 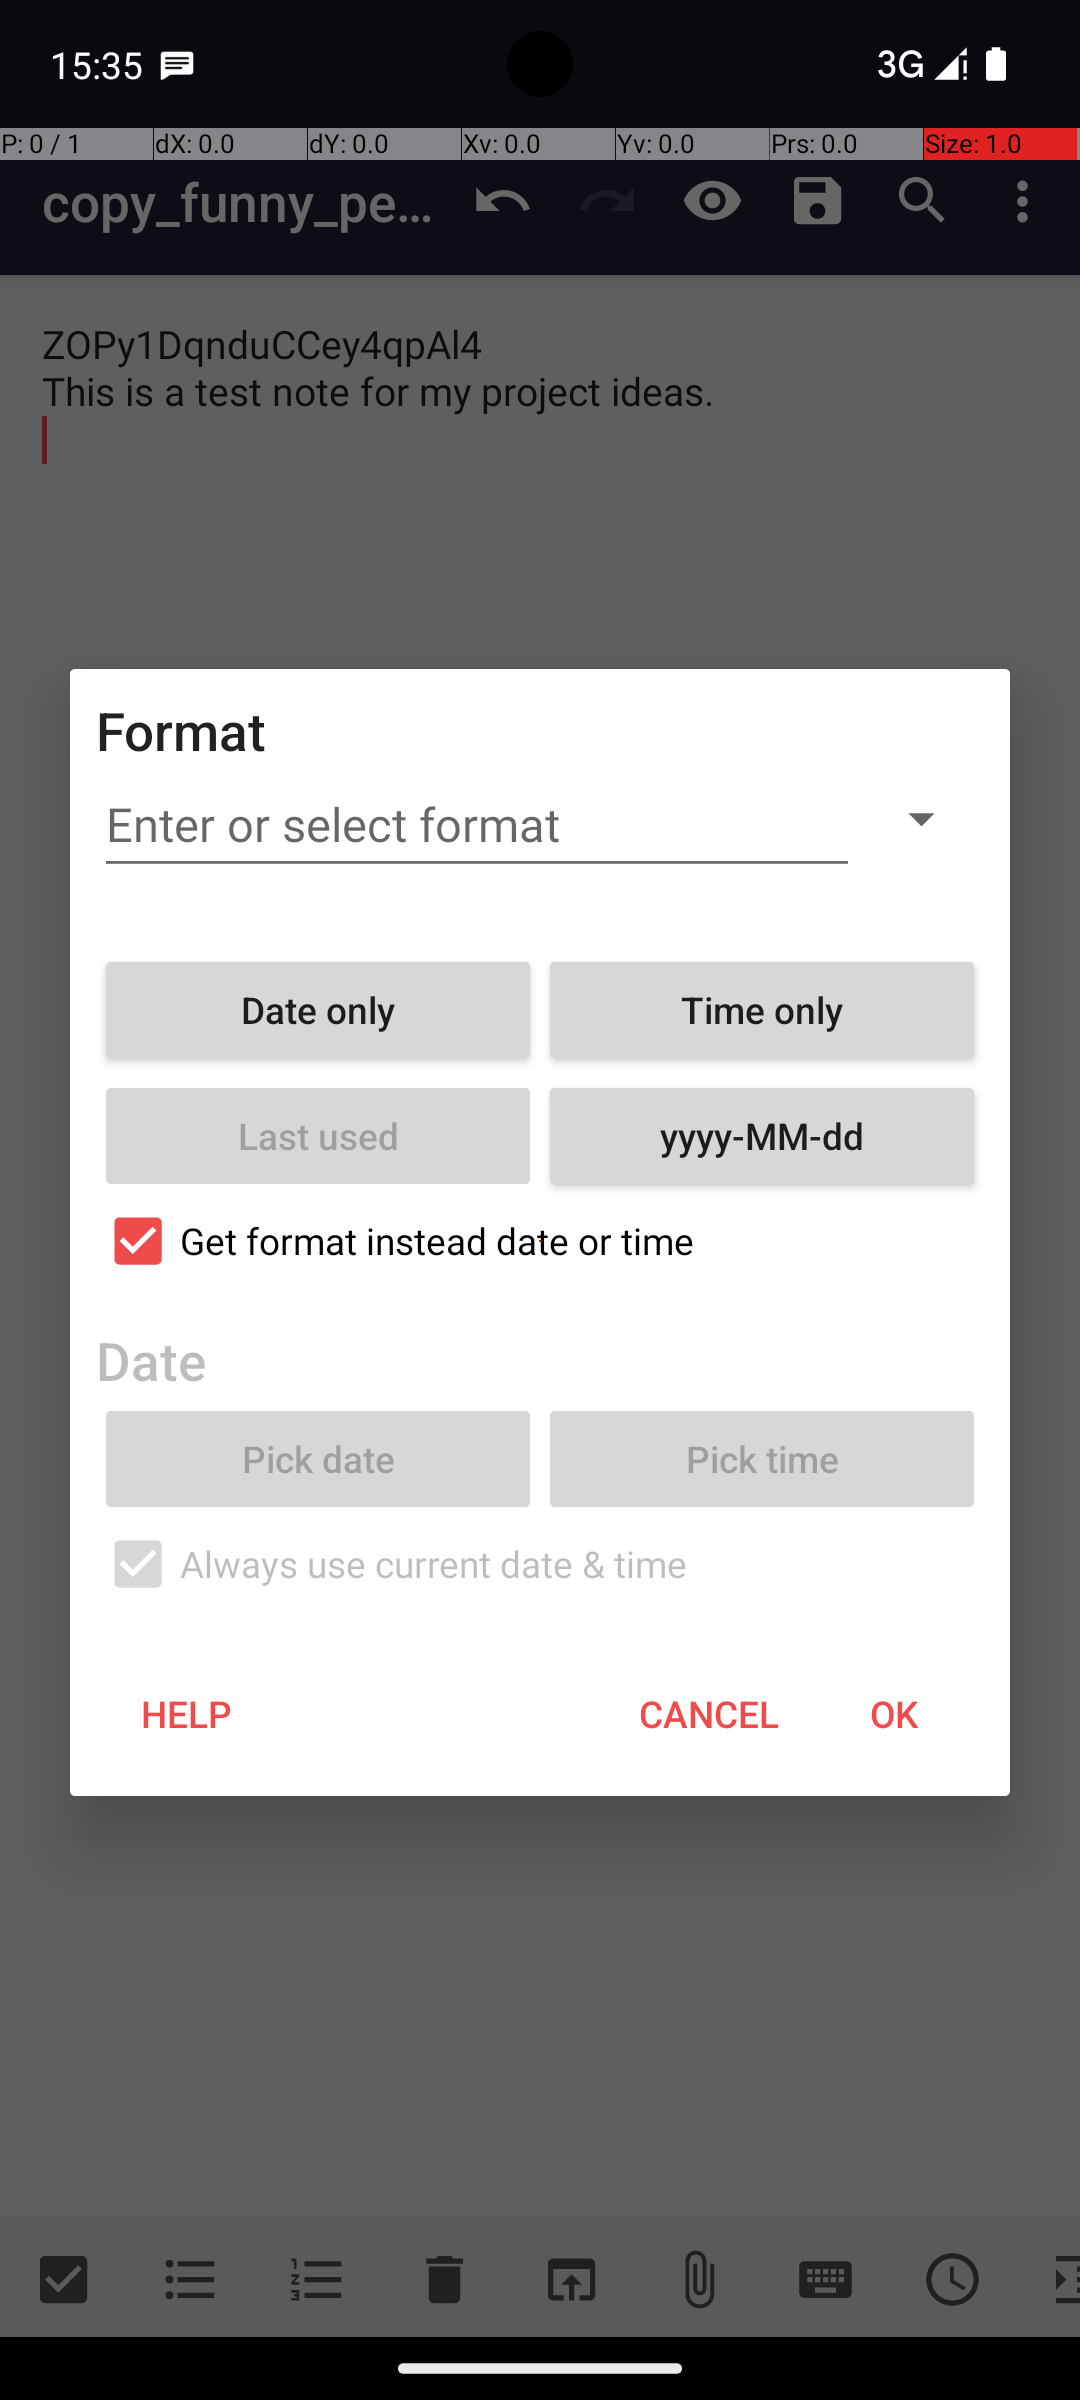 I want to click on Pick time, so click(x=762, y=1459).